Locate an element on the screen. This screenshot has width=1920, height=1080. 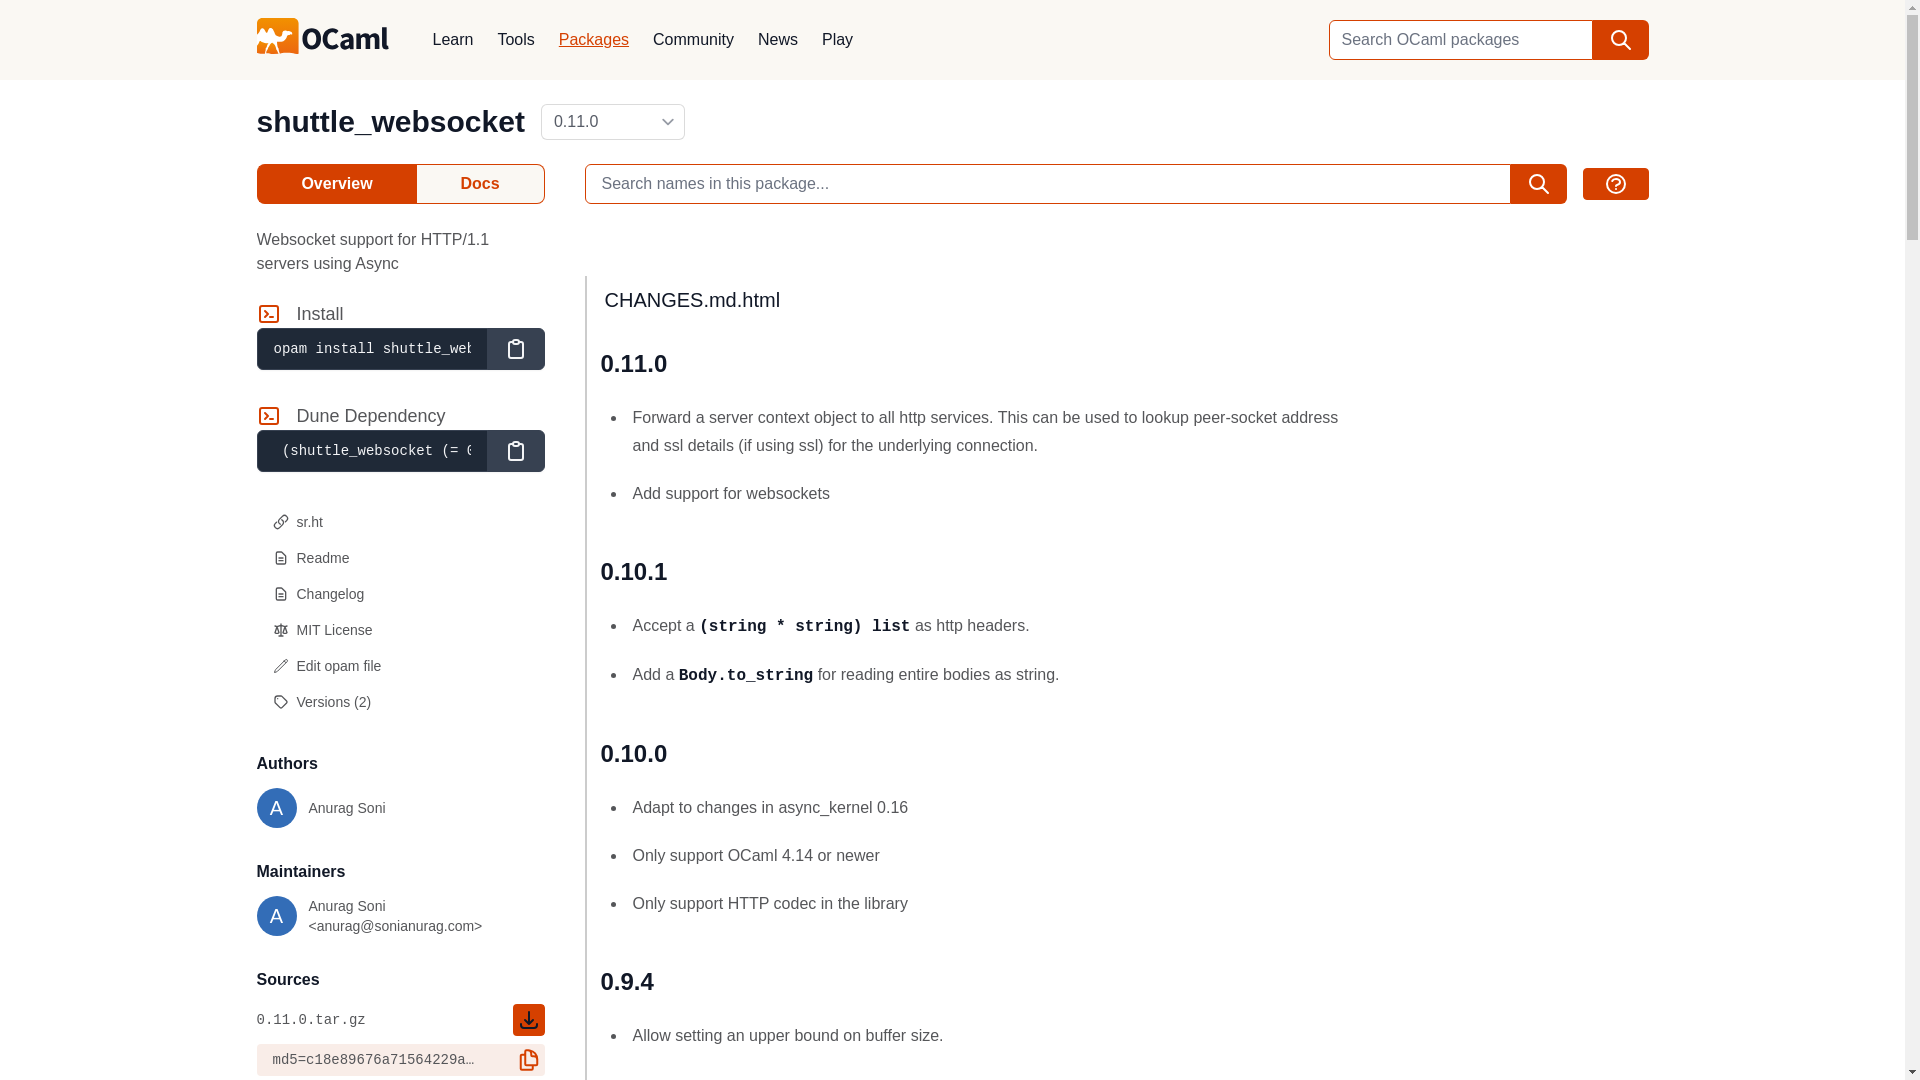
Learn is located at coordinates (320, 808).